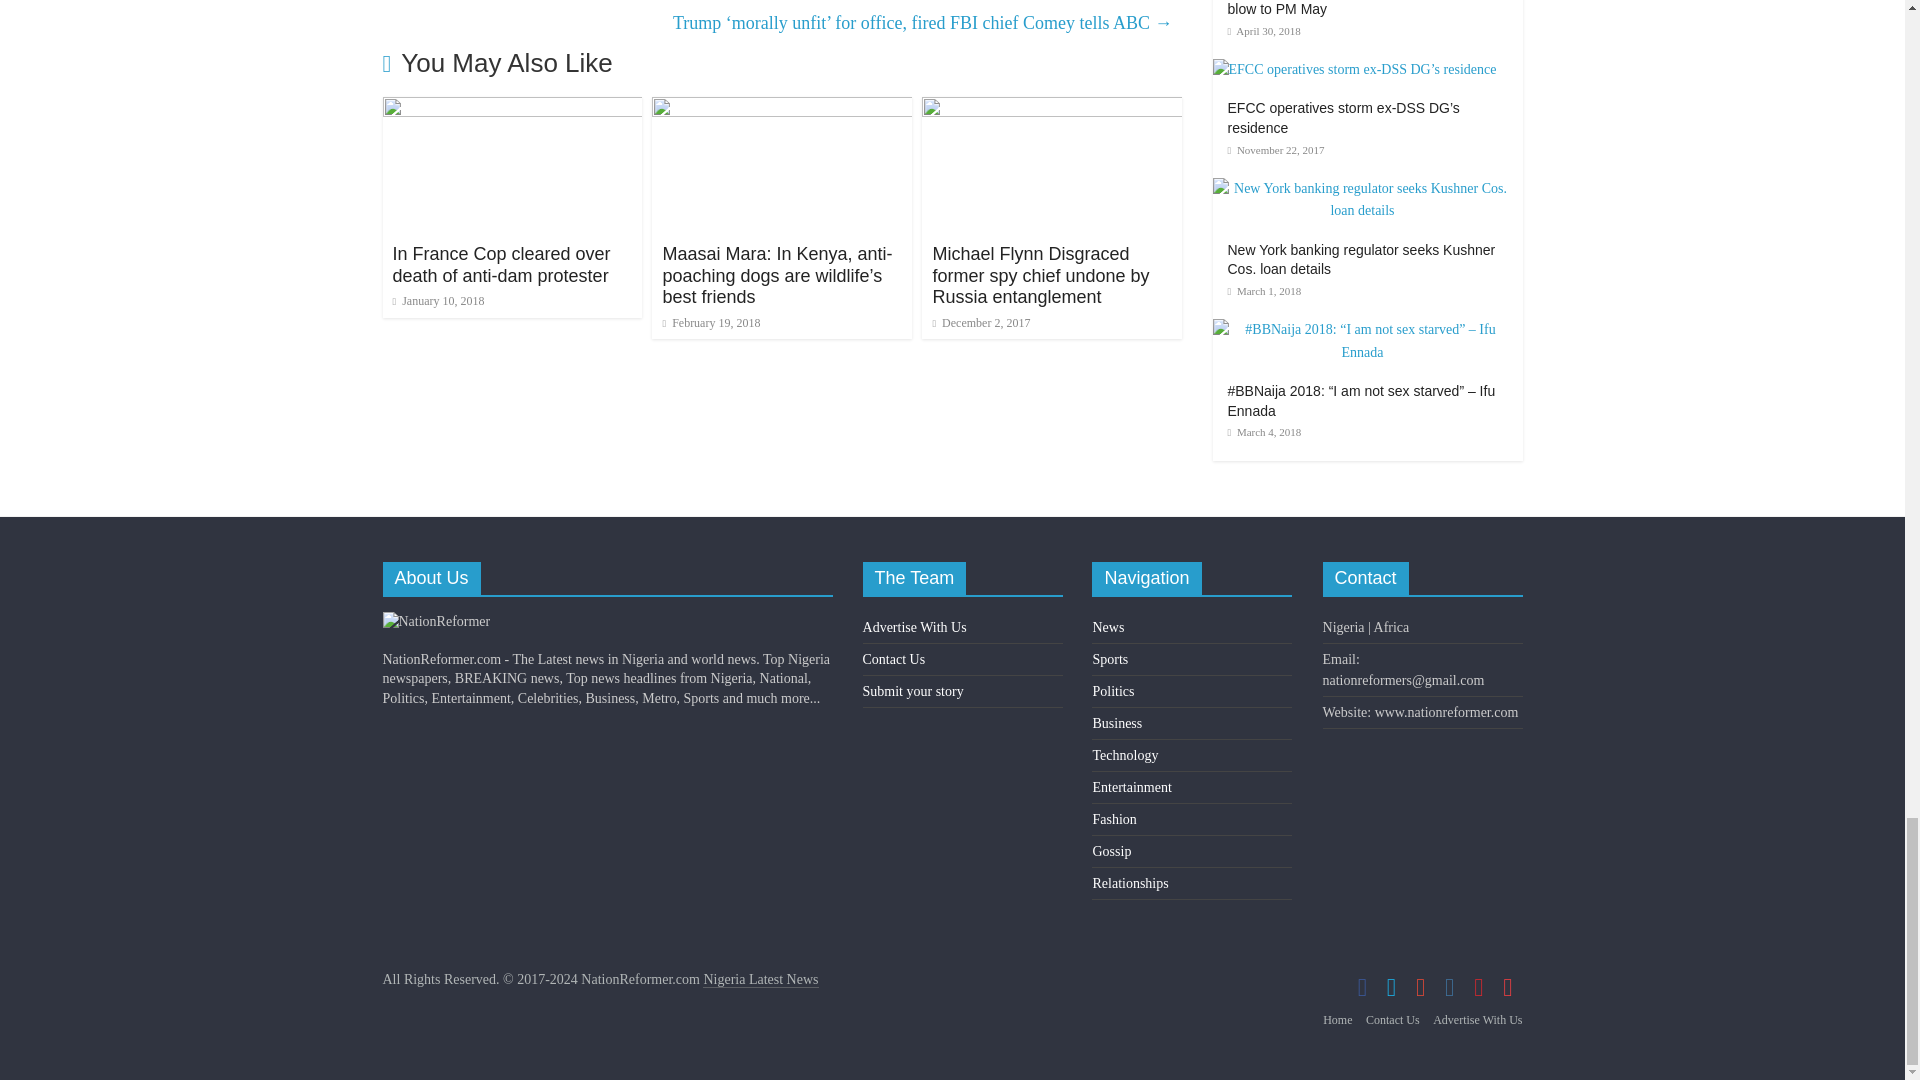  I want to click on In France Cop cleared over death of anti-dam protester, so click(512, 109).